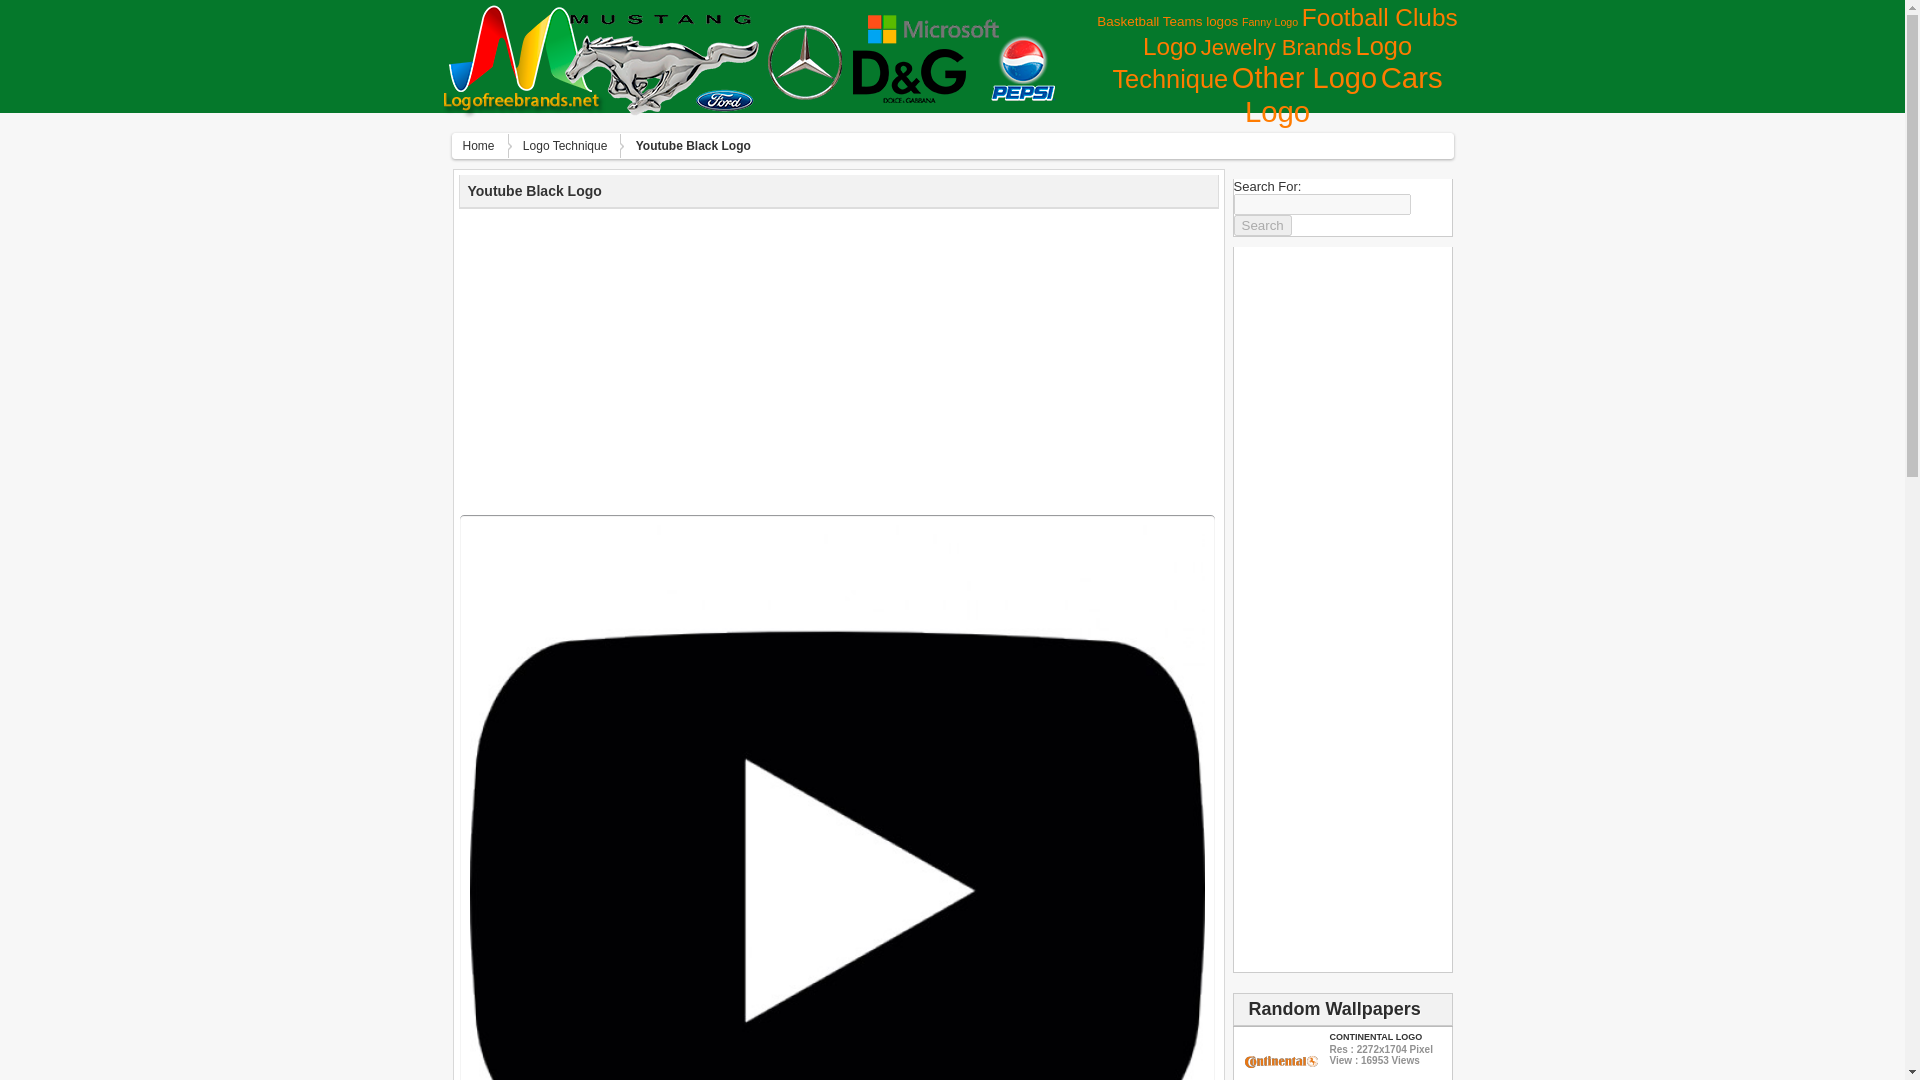 The height and width of the screenshot is (1080, 1920). What do you see at coordinates (1344, 94) in the screenshot?
I see `835 topics` at bounding box center [1344, 94].